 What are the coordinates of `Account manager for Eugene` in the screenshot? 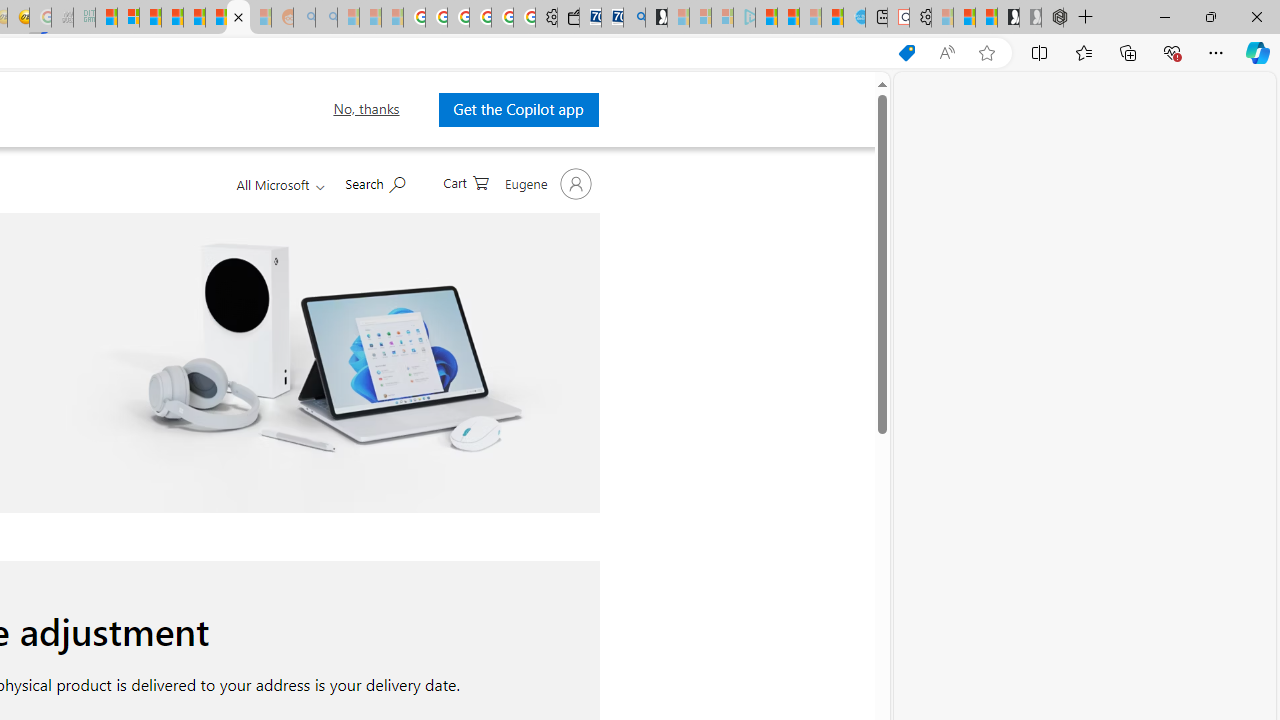 It's located at (546, 184).